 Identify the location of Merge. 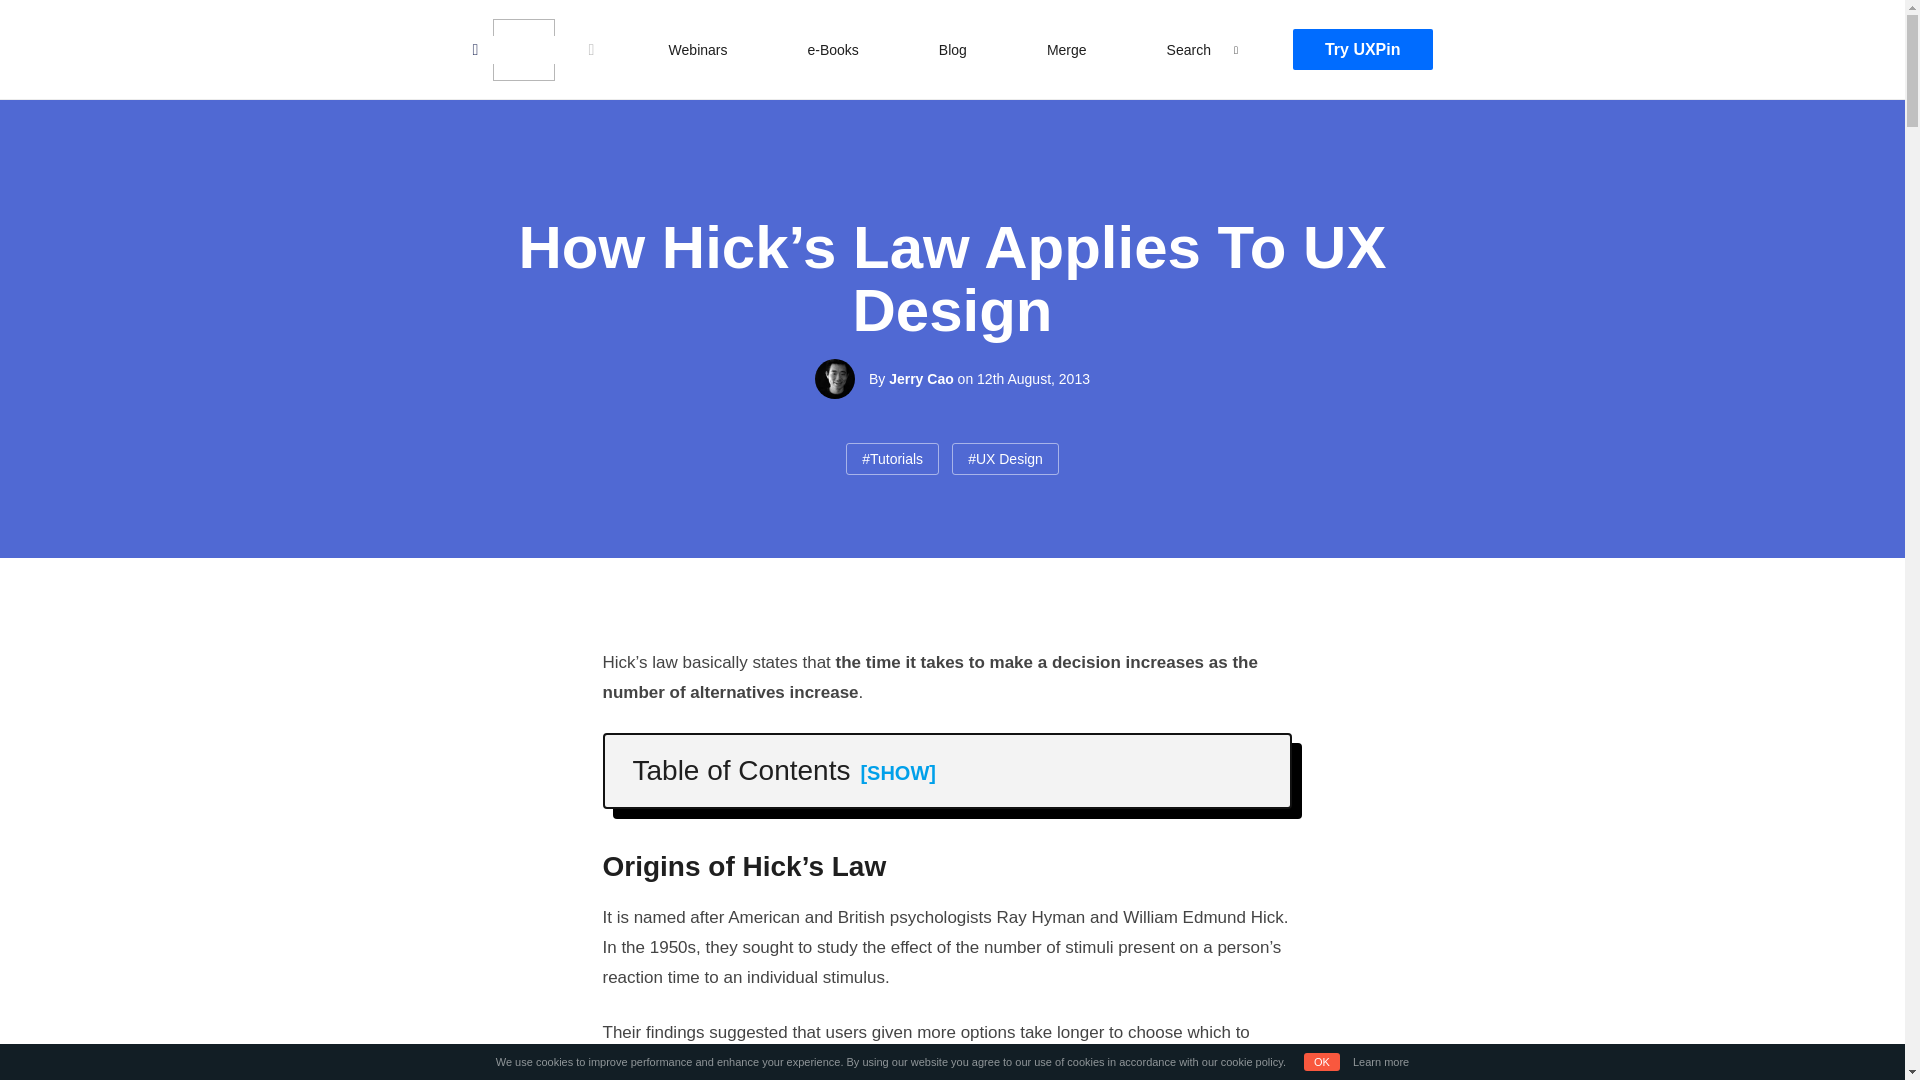
(1066, 49).